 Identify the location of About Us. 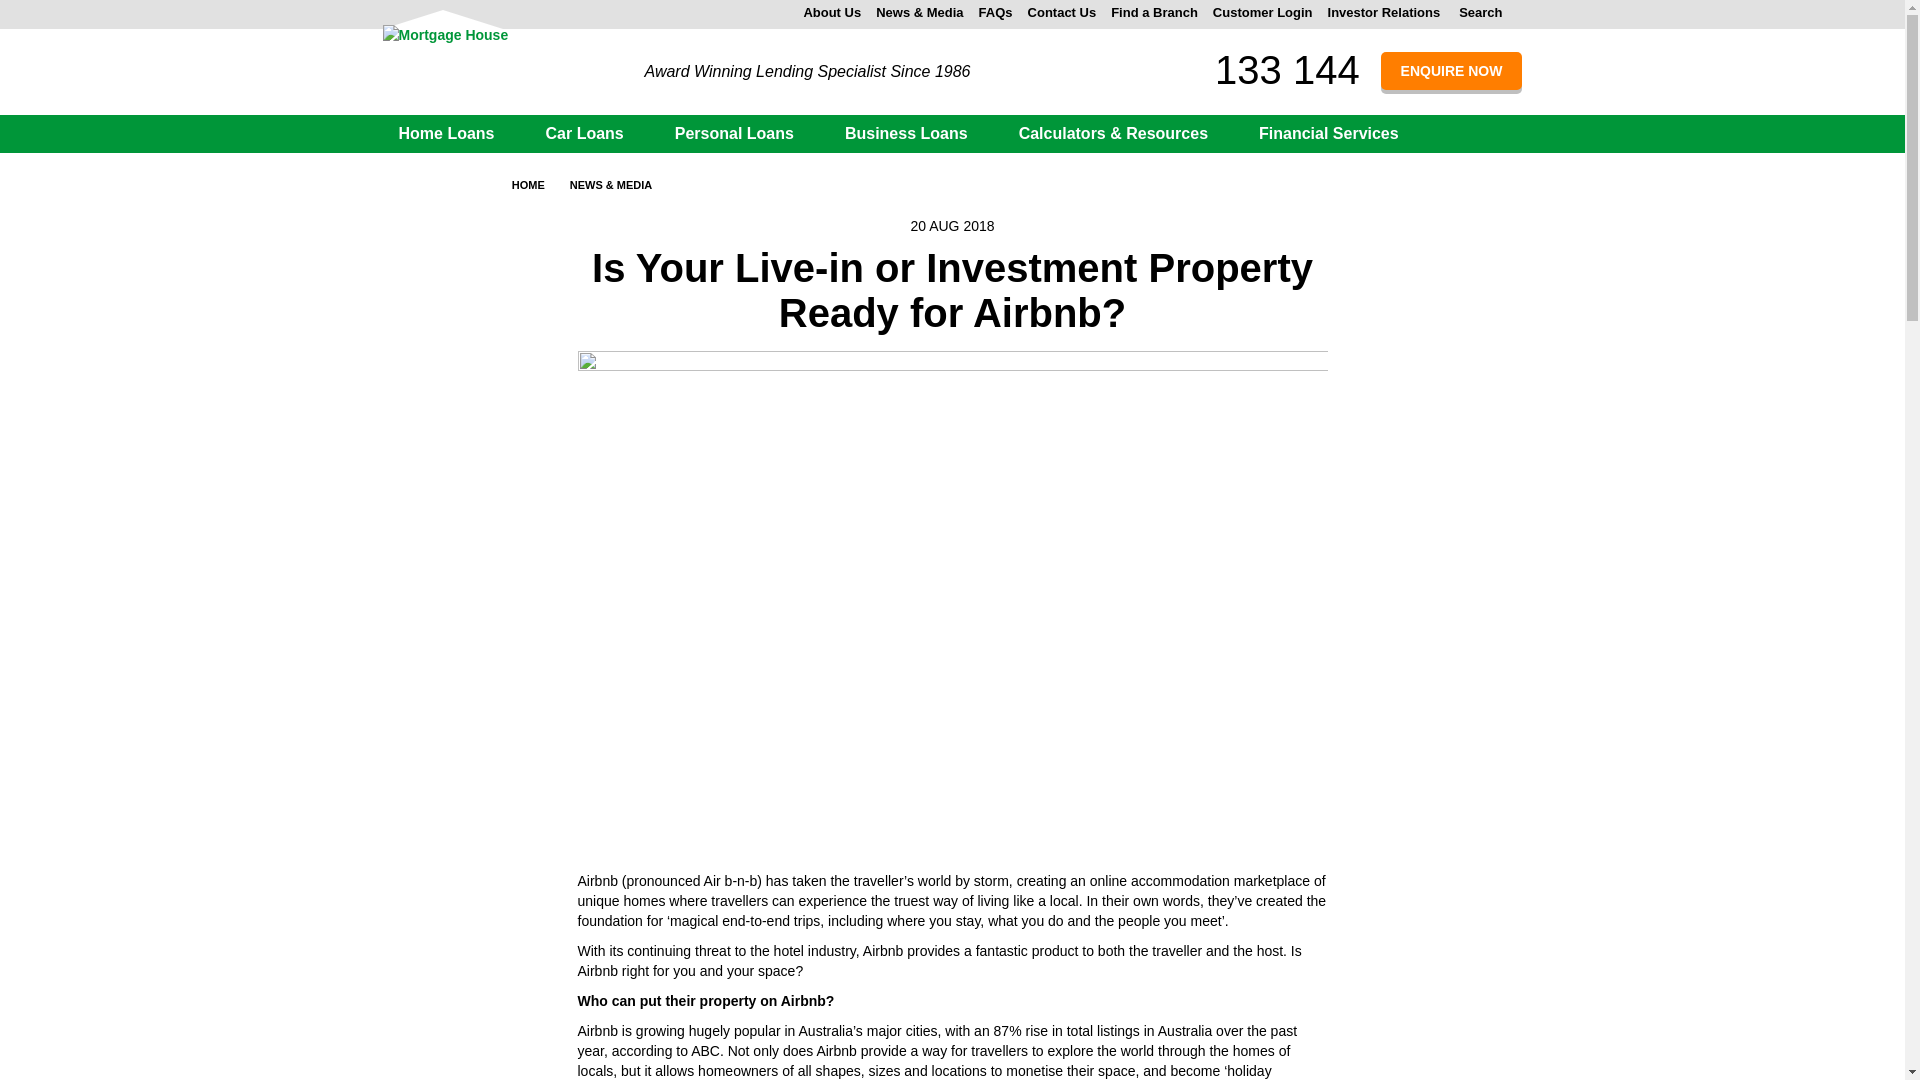
(831, 12).